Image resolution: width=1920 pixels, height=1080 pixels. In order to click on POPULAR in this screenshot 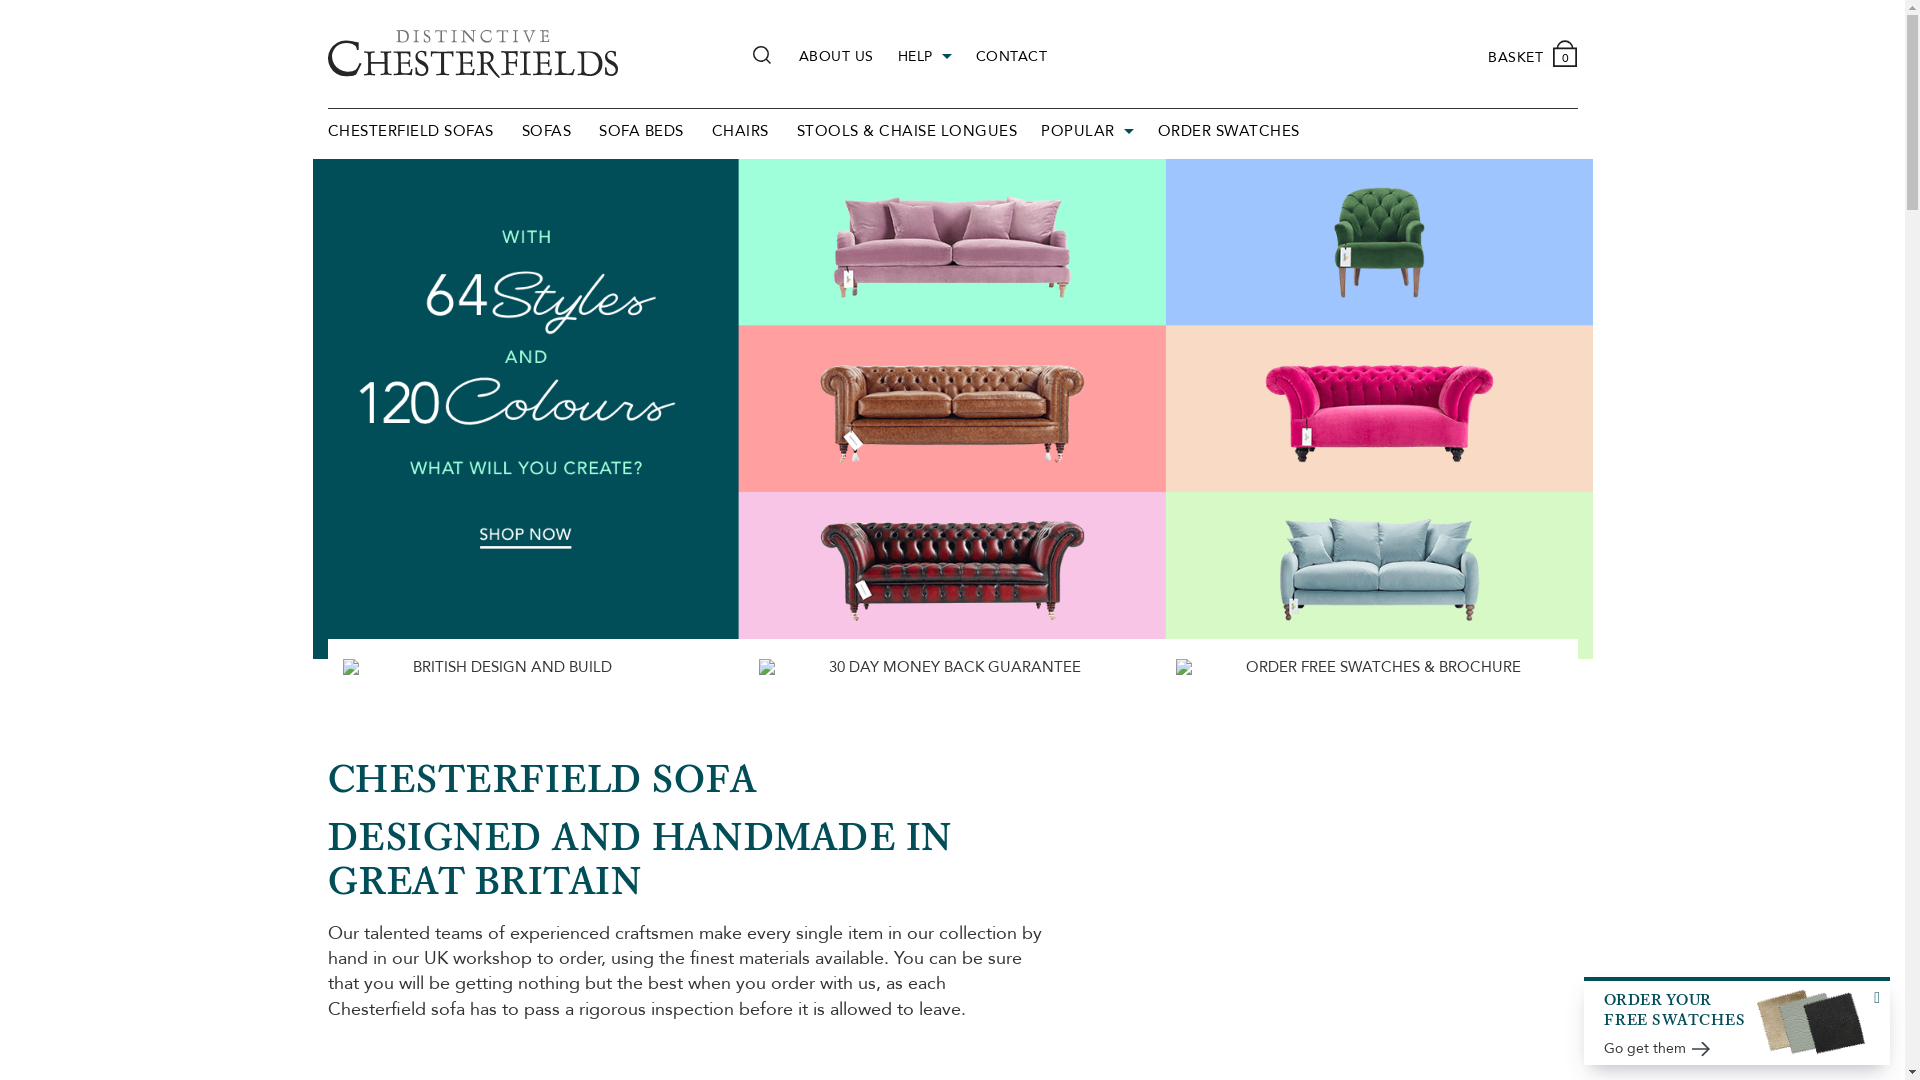, I will do `click(1090, 132)`.